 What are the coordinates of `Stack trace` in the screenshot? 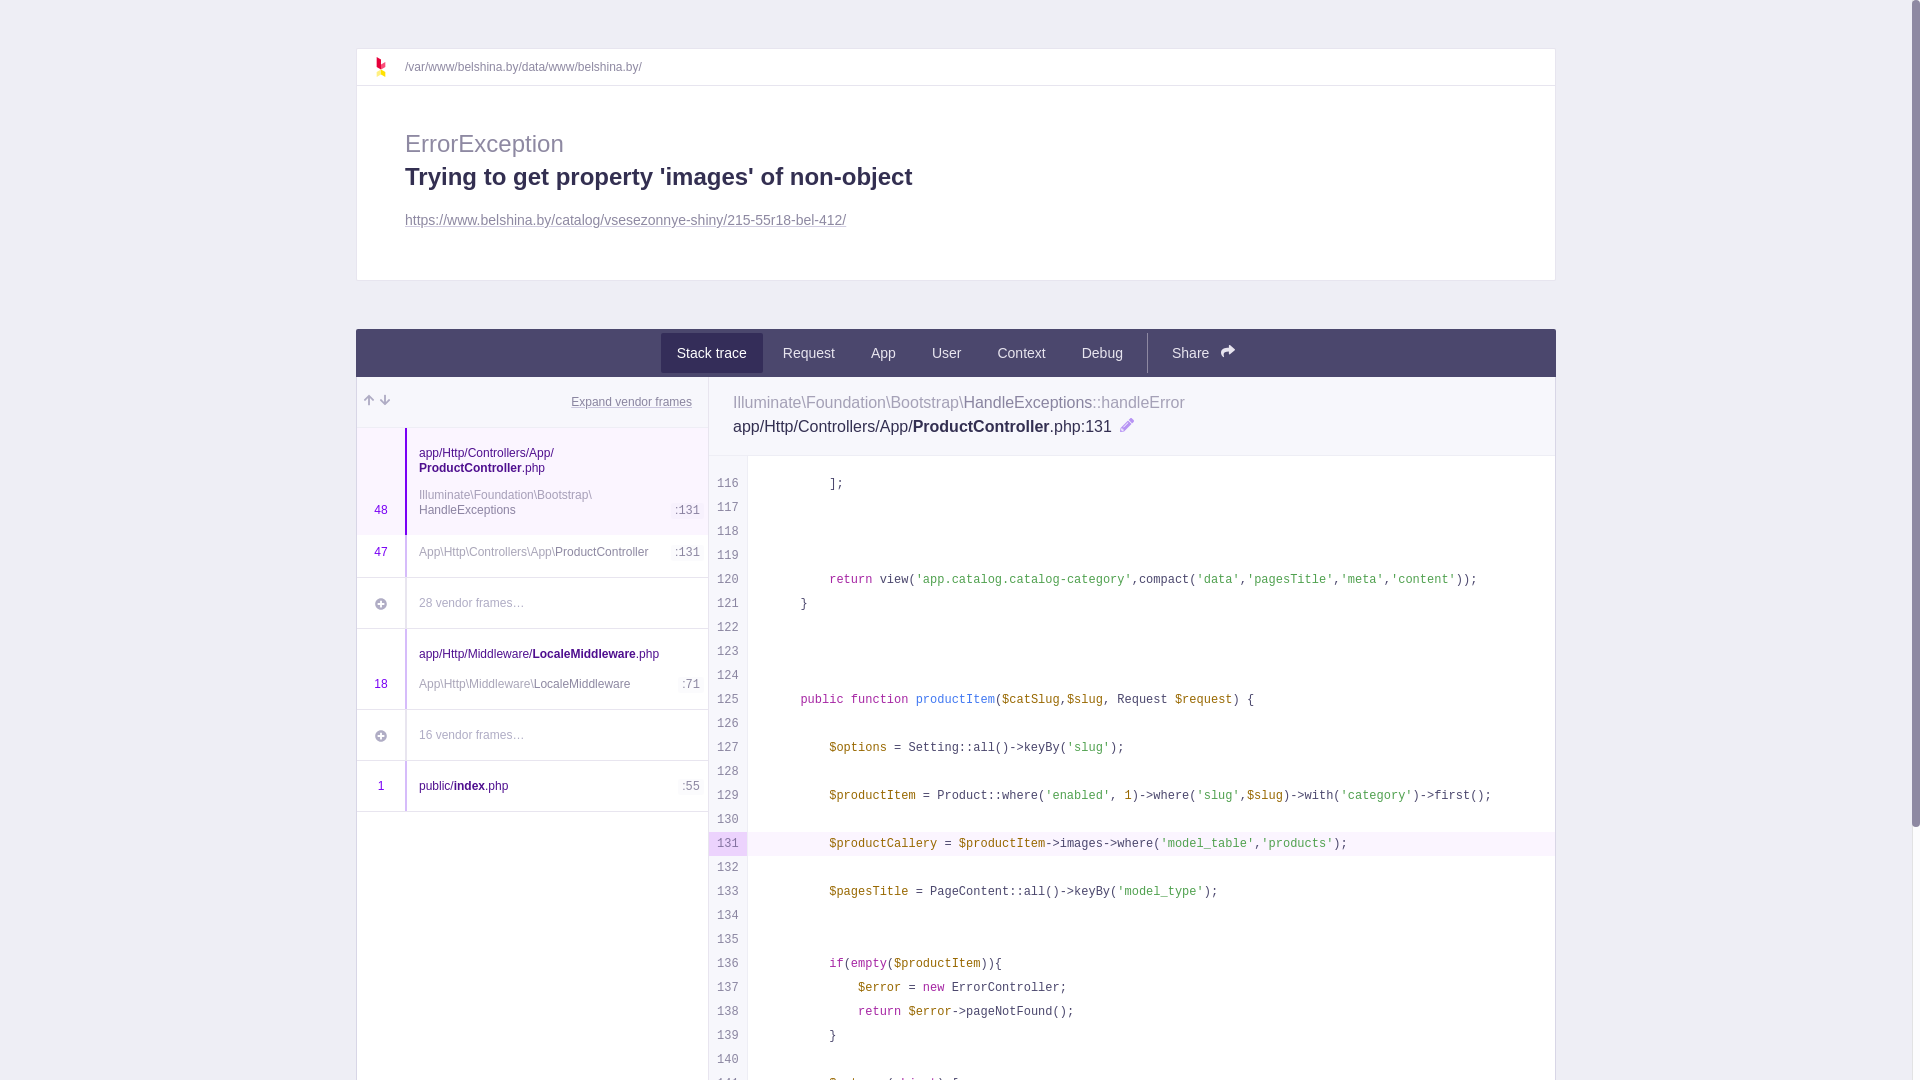 It's located at (712, 353).